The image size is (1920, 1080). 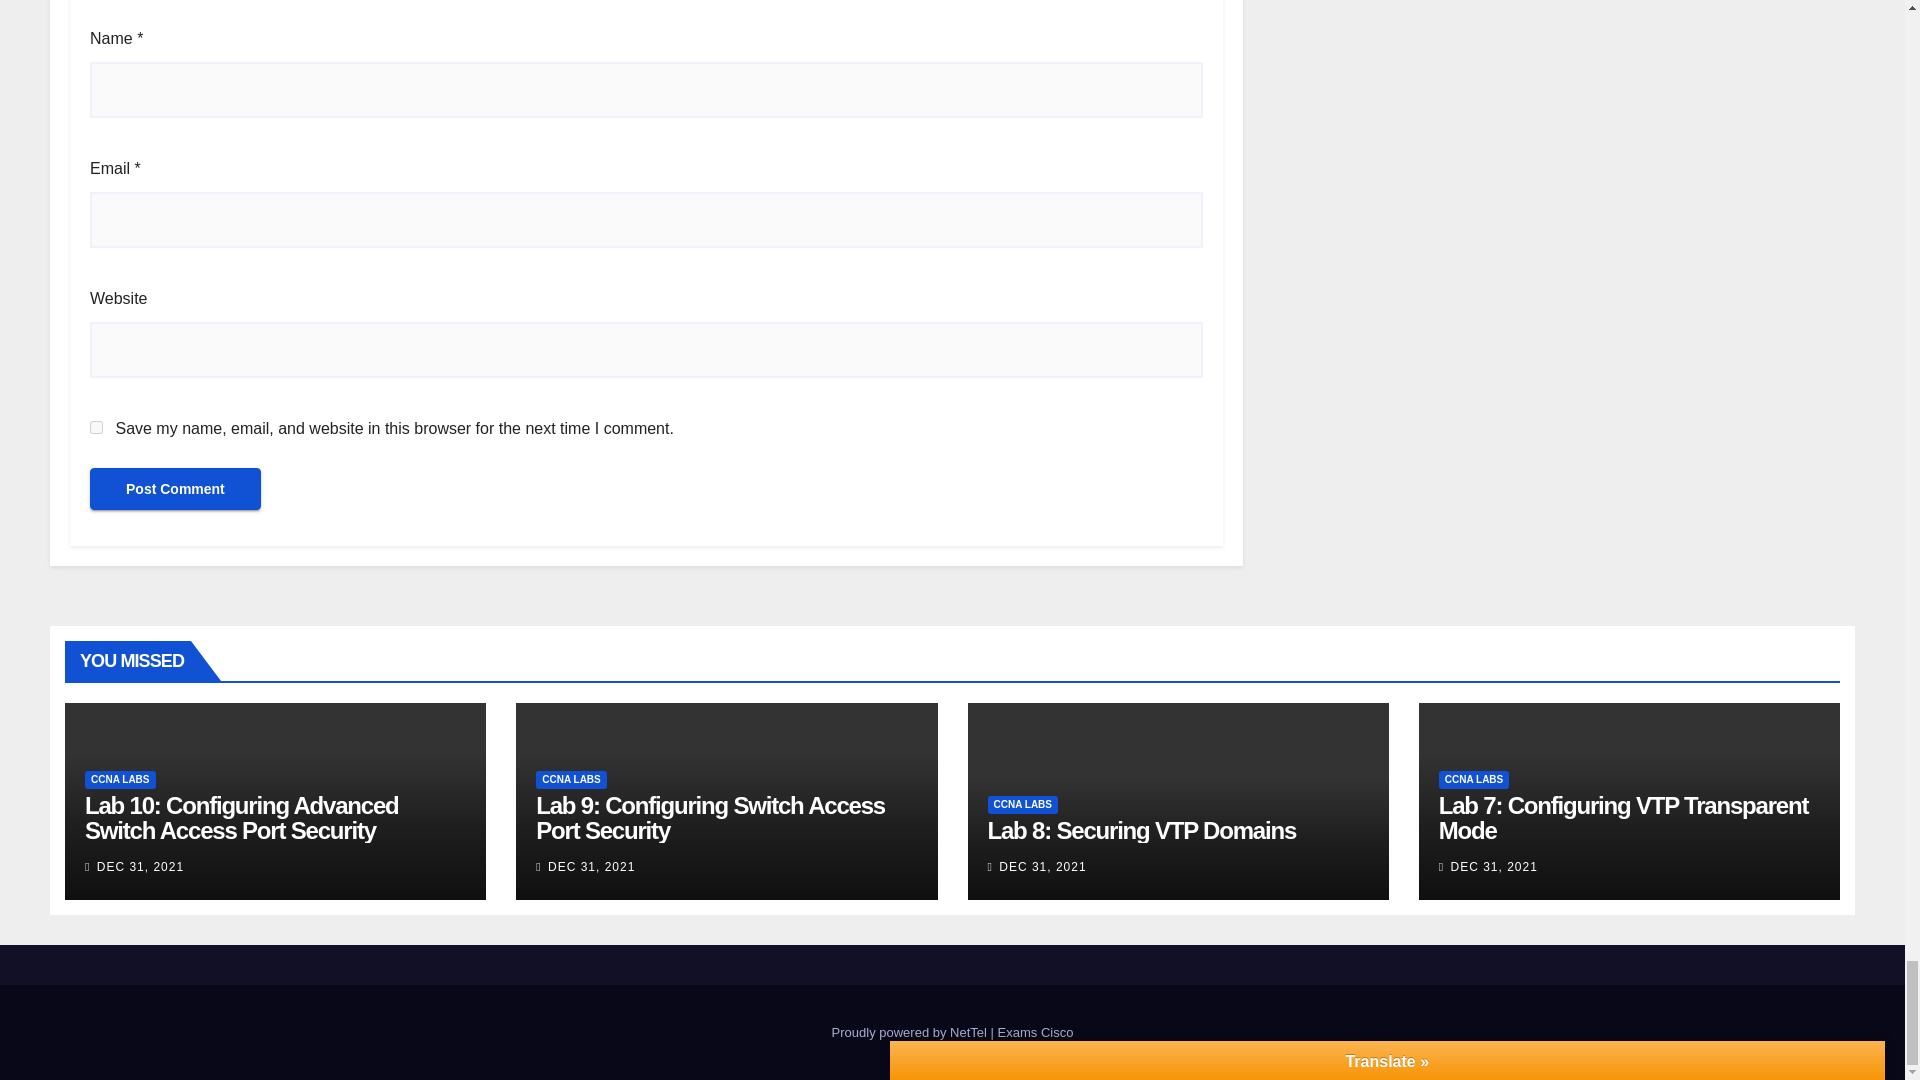 I want to click on yes, so click(x=96, y=428).